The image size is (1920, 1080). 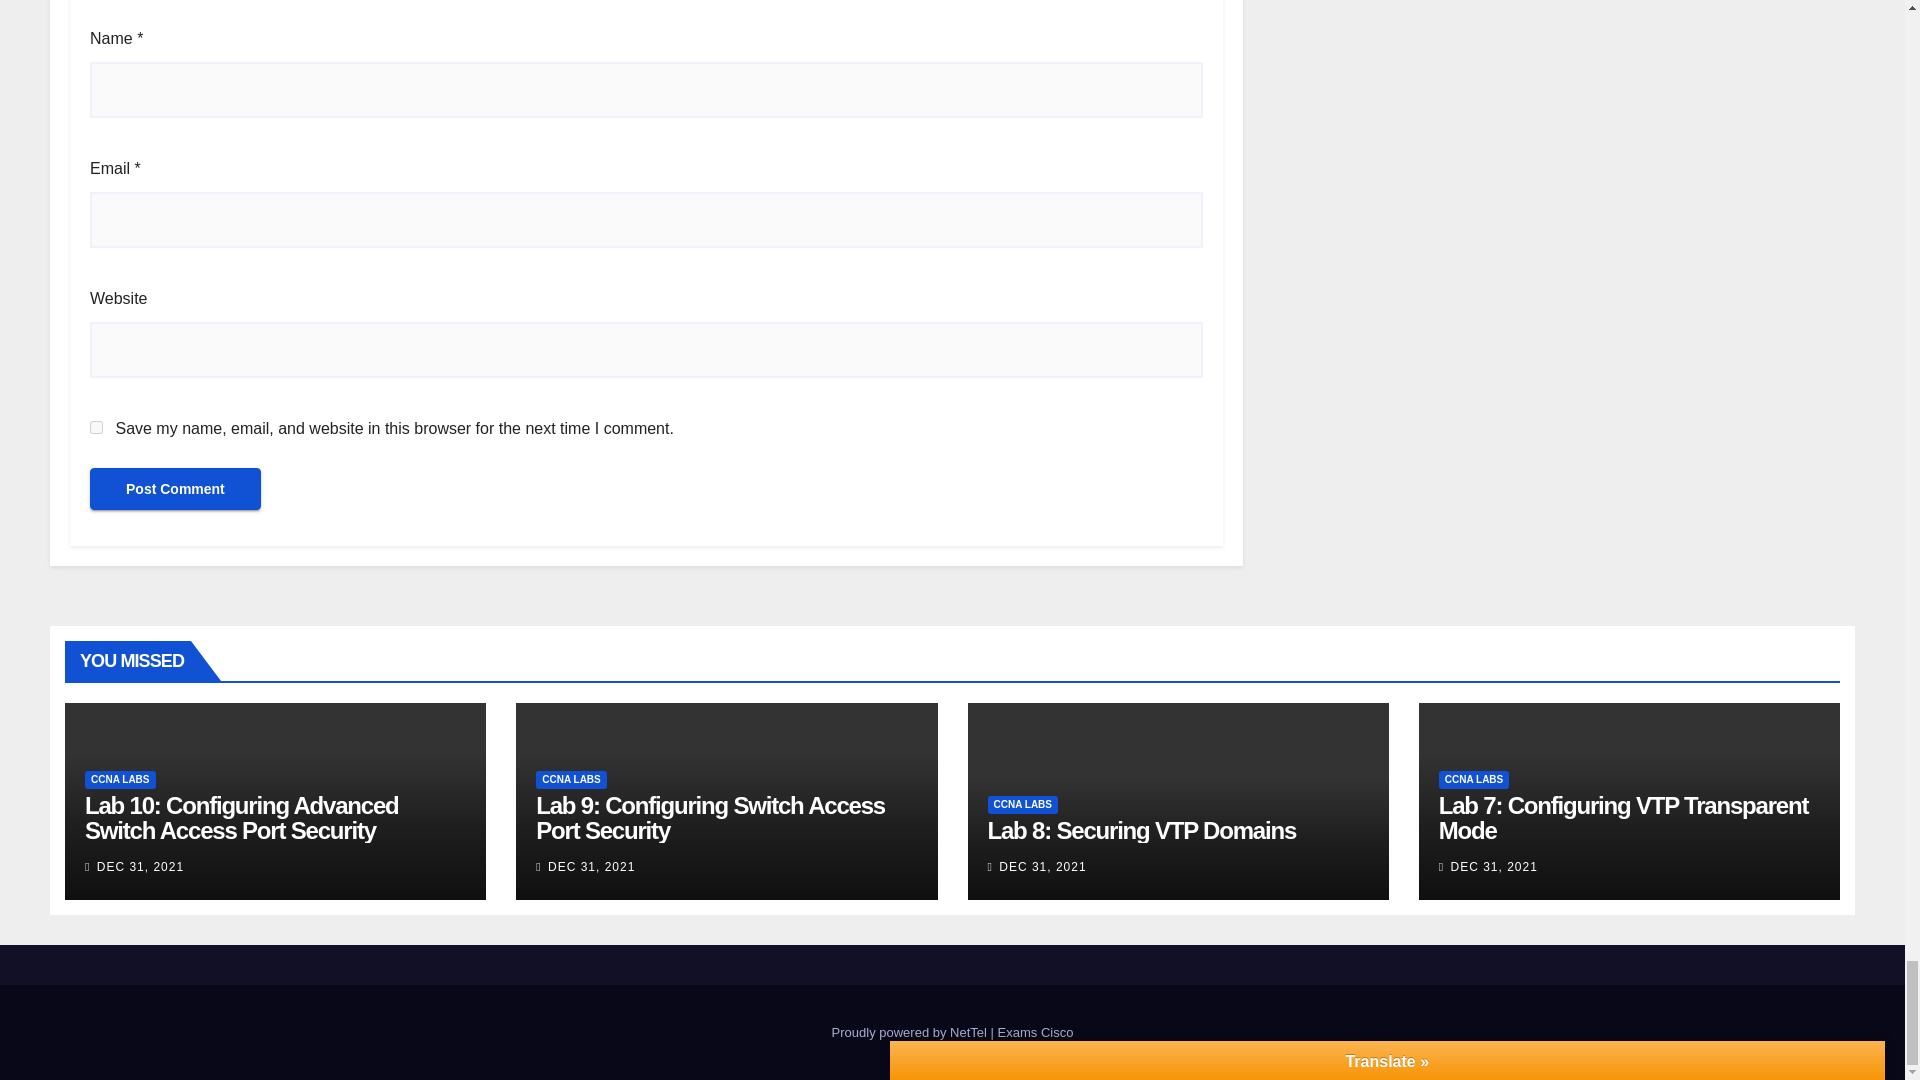 I want to click on yes, so click(x=96, y=428).